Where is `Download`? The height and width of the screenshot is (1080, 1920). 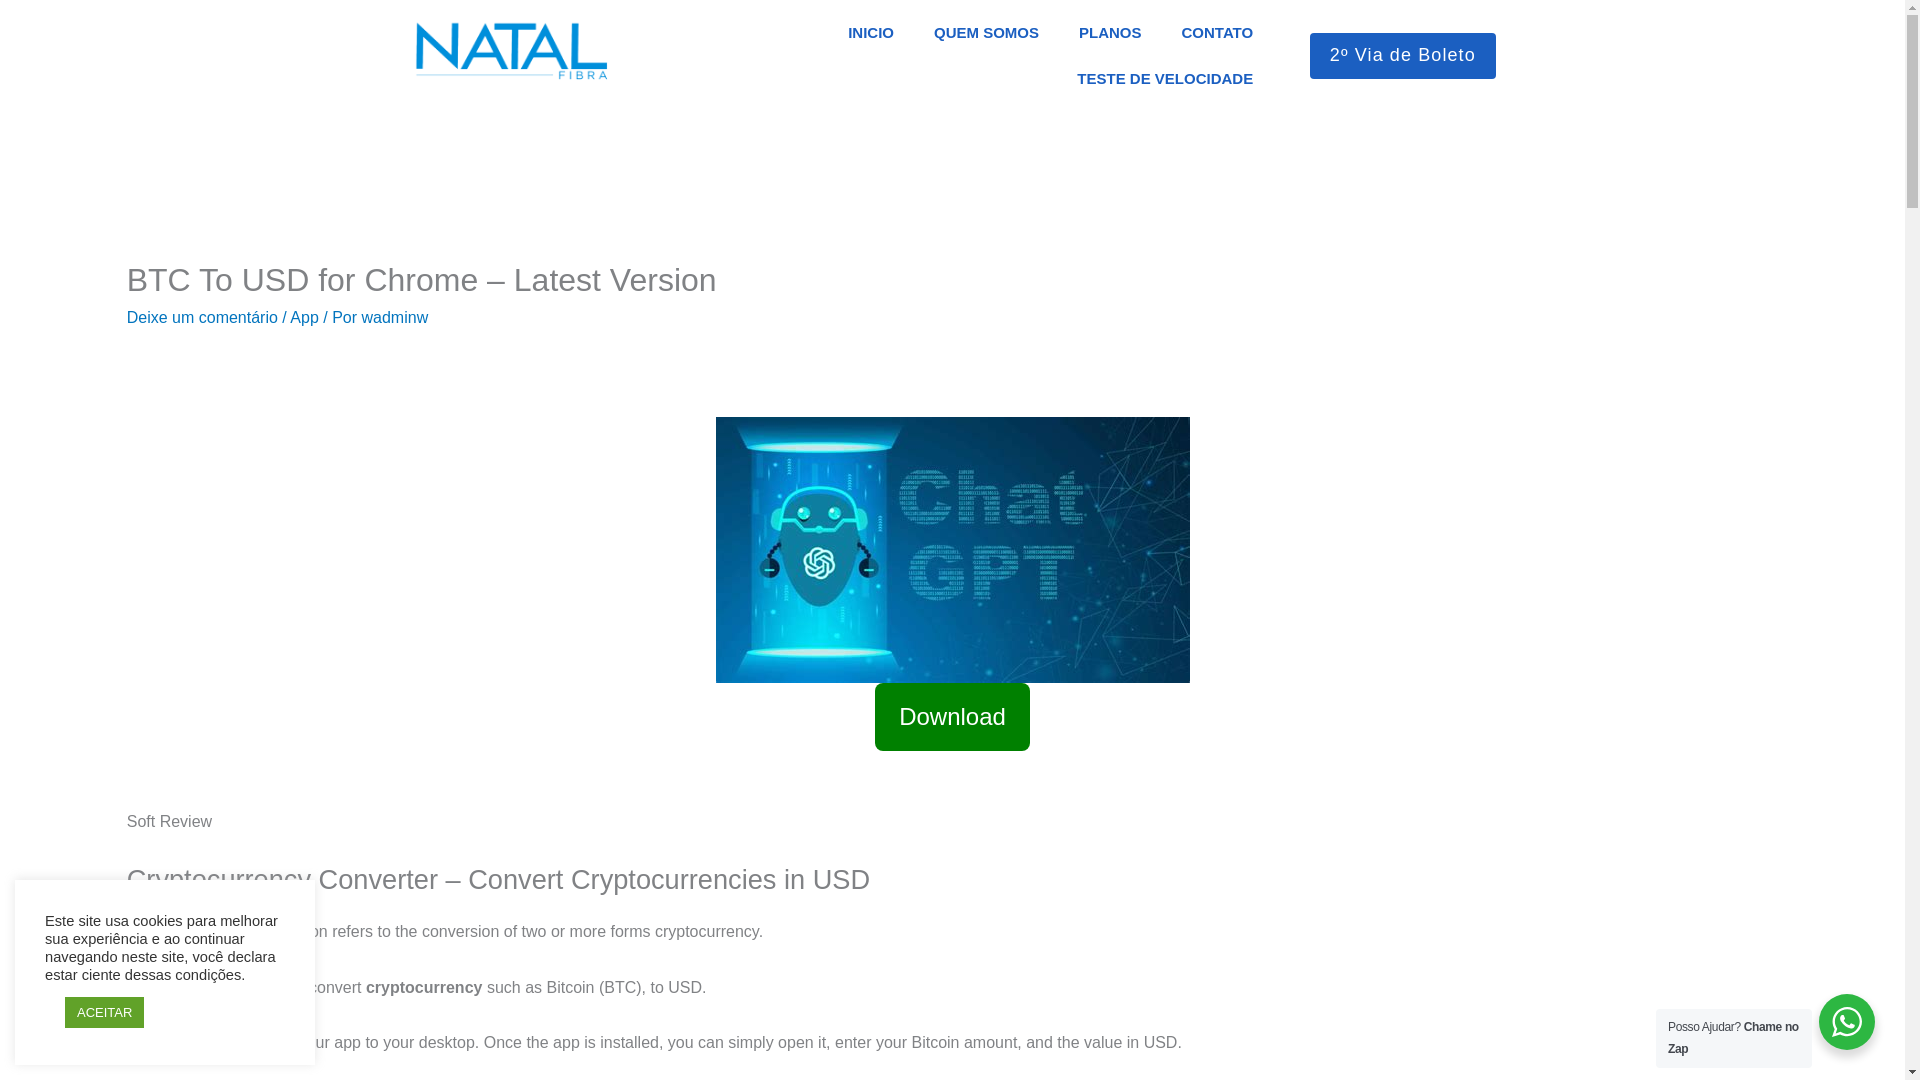 Download is located at coordinates (952, 728).